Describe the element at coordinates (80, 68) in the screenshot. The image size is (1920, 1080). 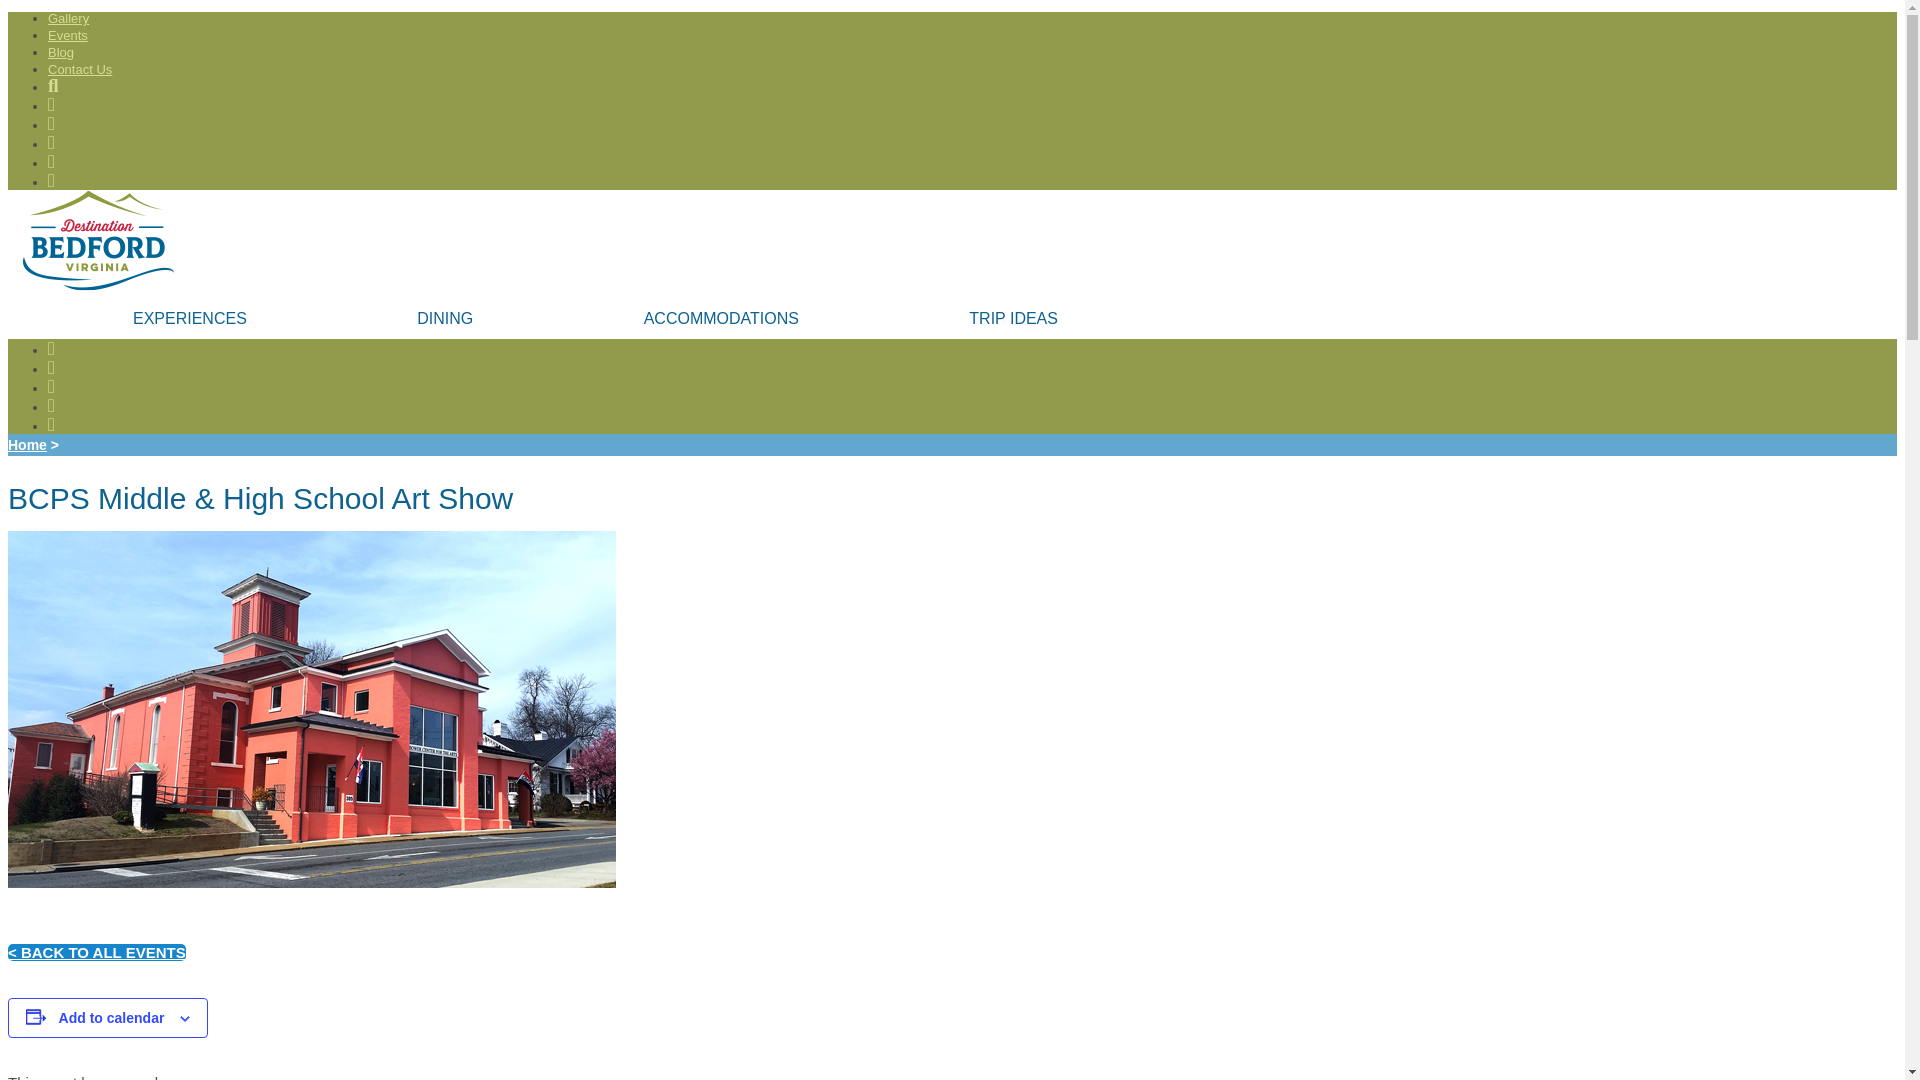
I see `Contact Us` at that location.